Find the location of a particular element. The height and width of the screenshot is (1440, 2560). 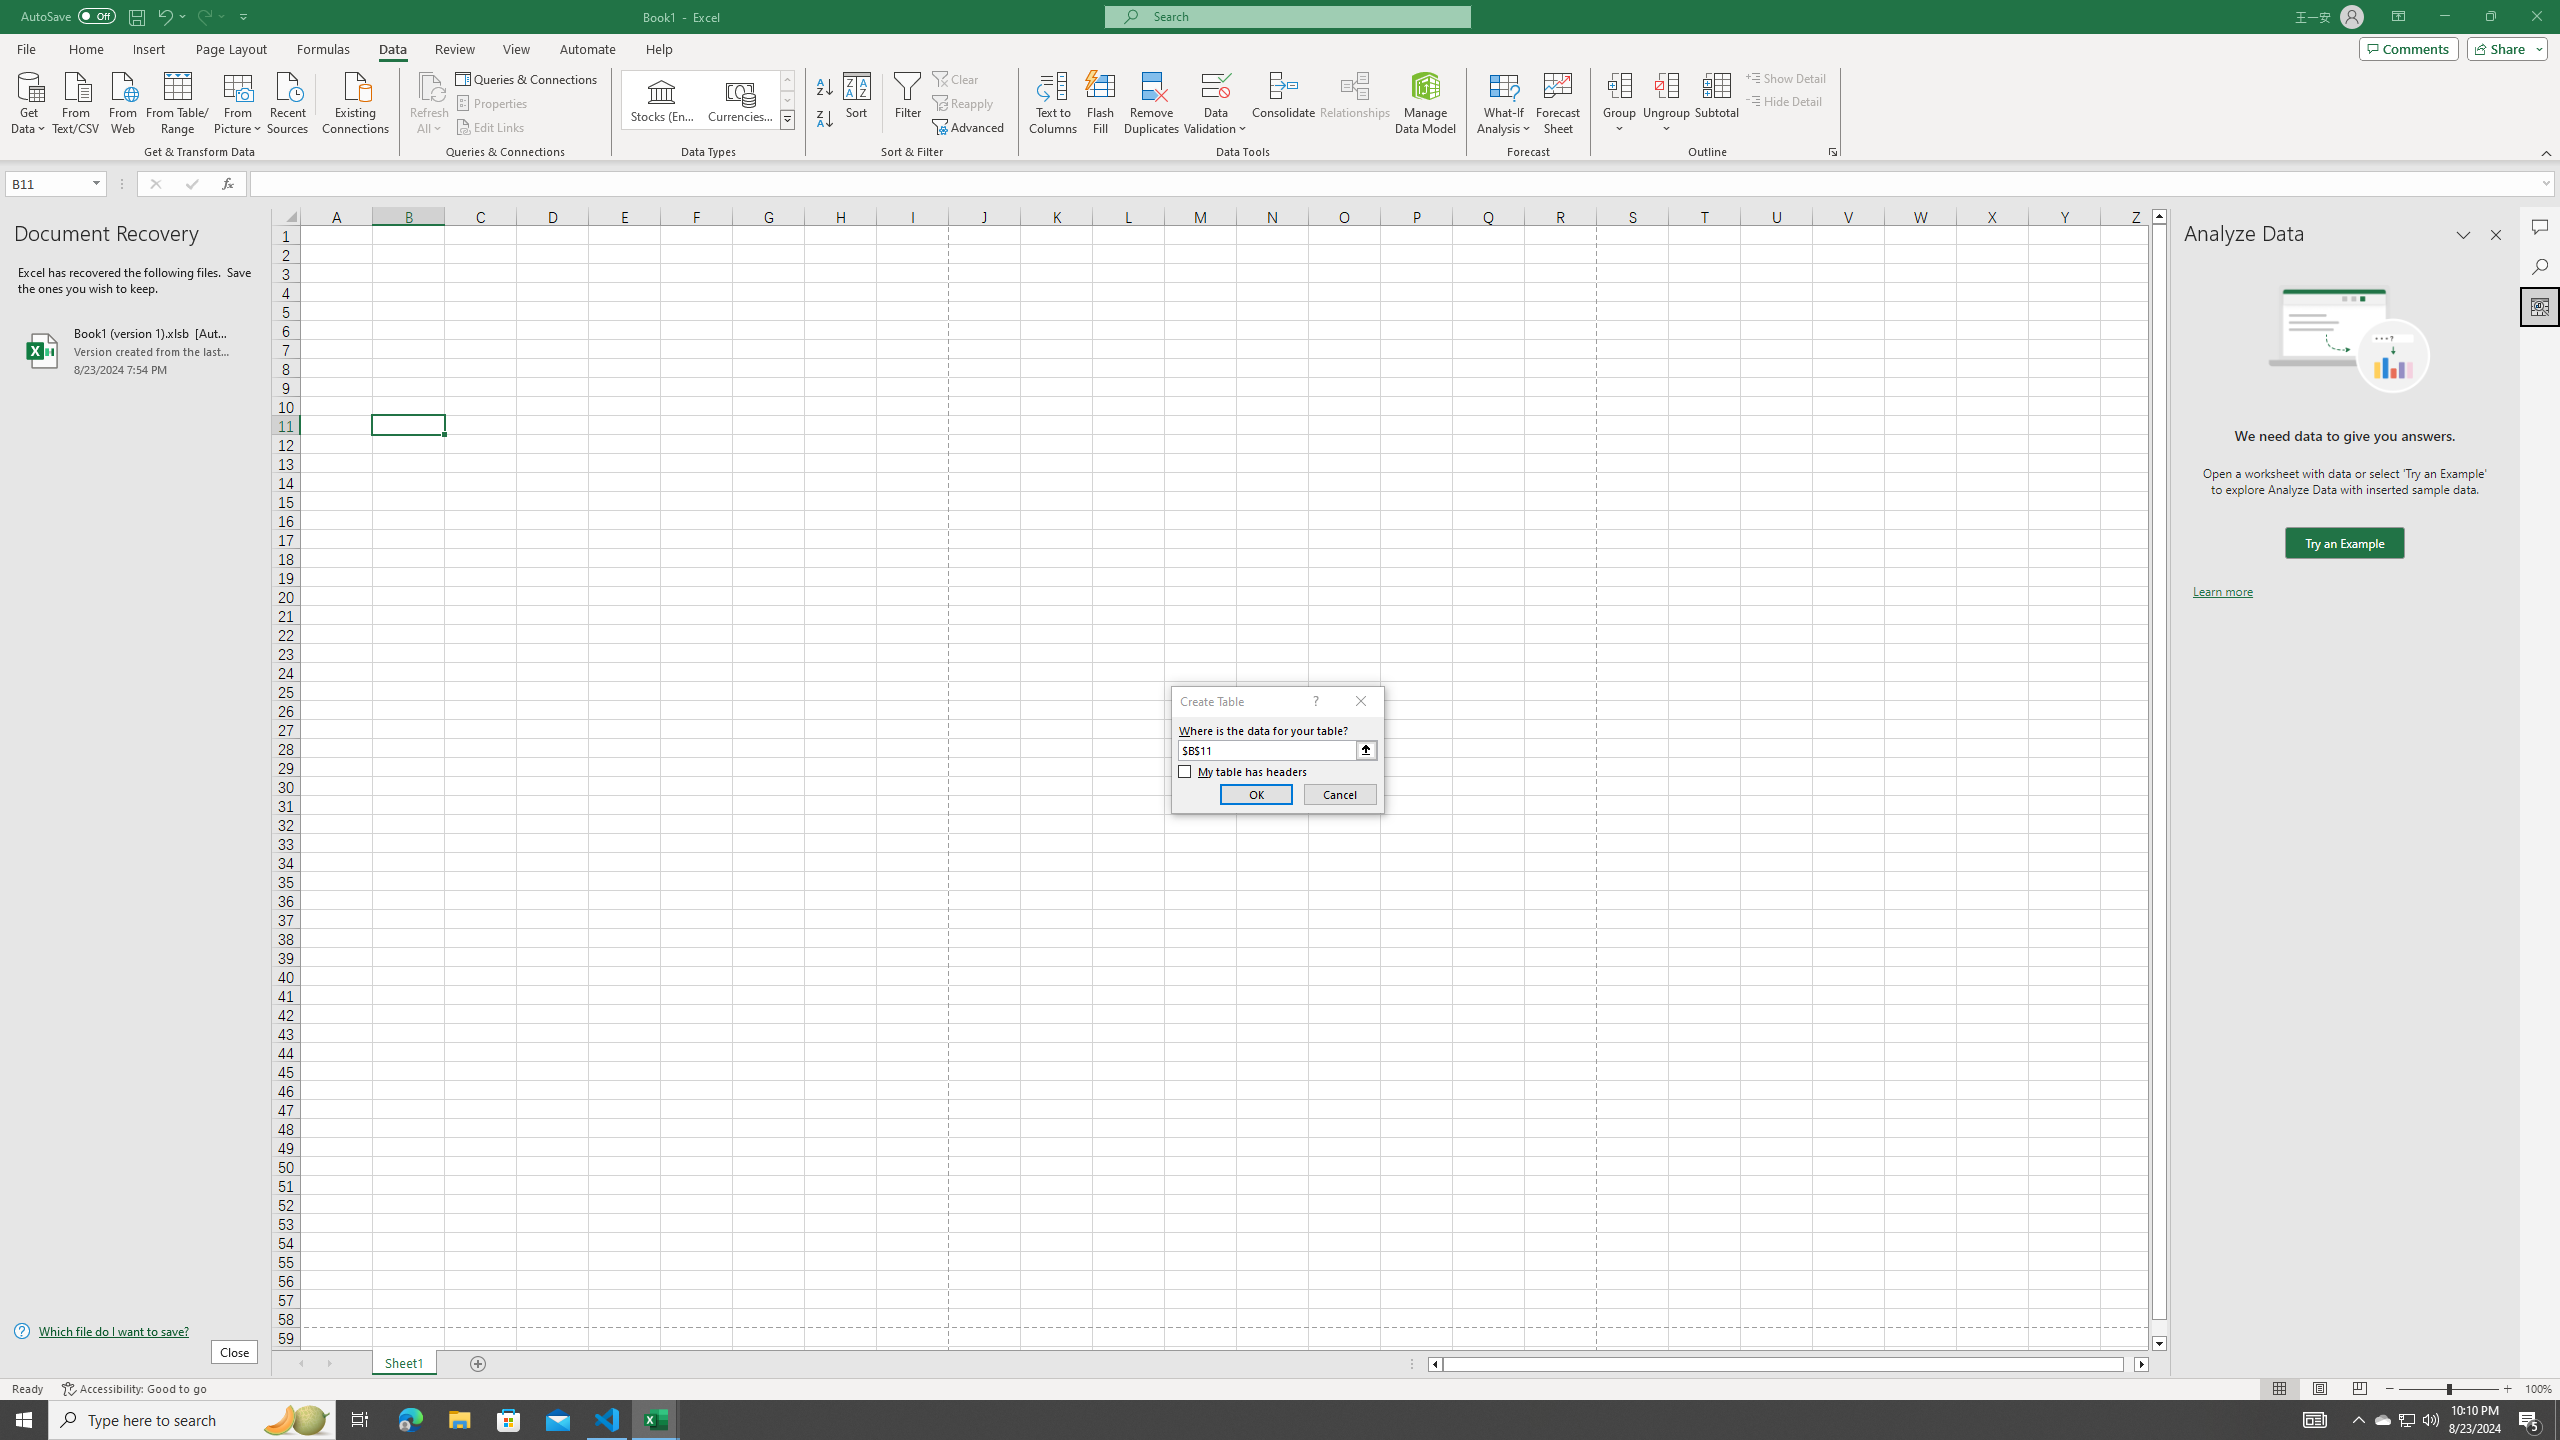

Currencies (English) is located at coordinates (740, 100).